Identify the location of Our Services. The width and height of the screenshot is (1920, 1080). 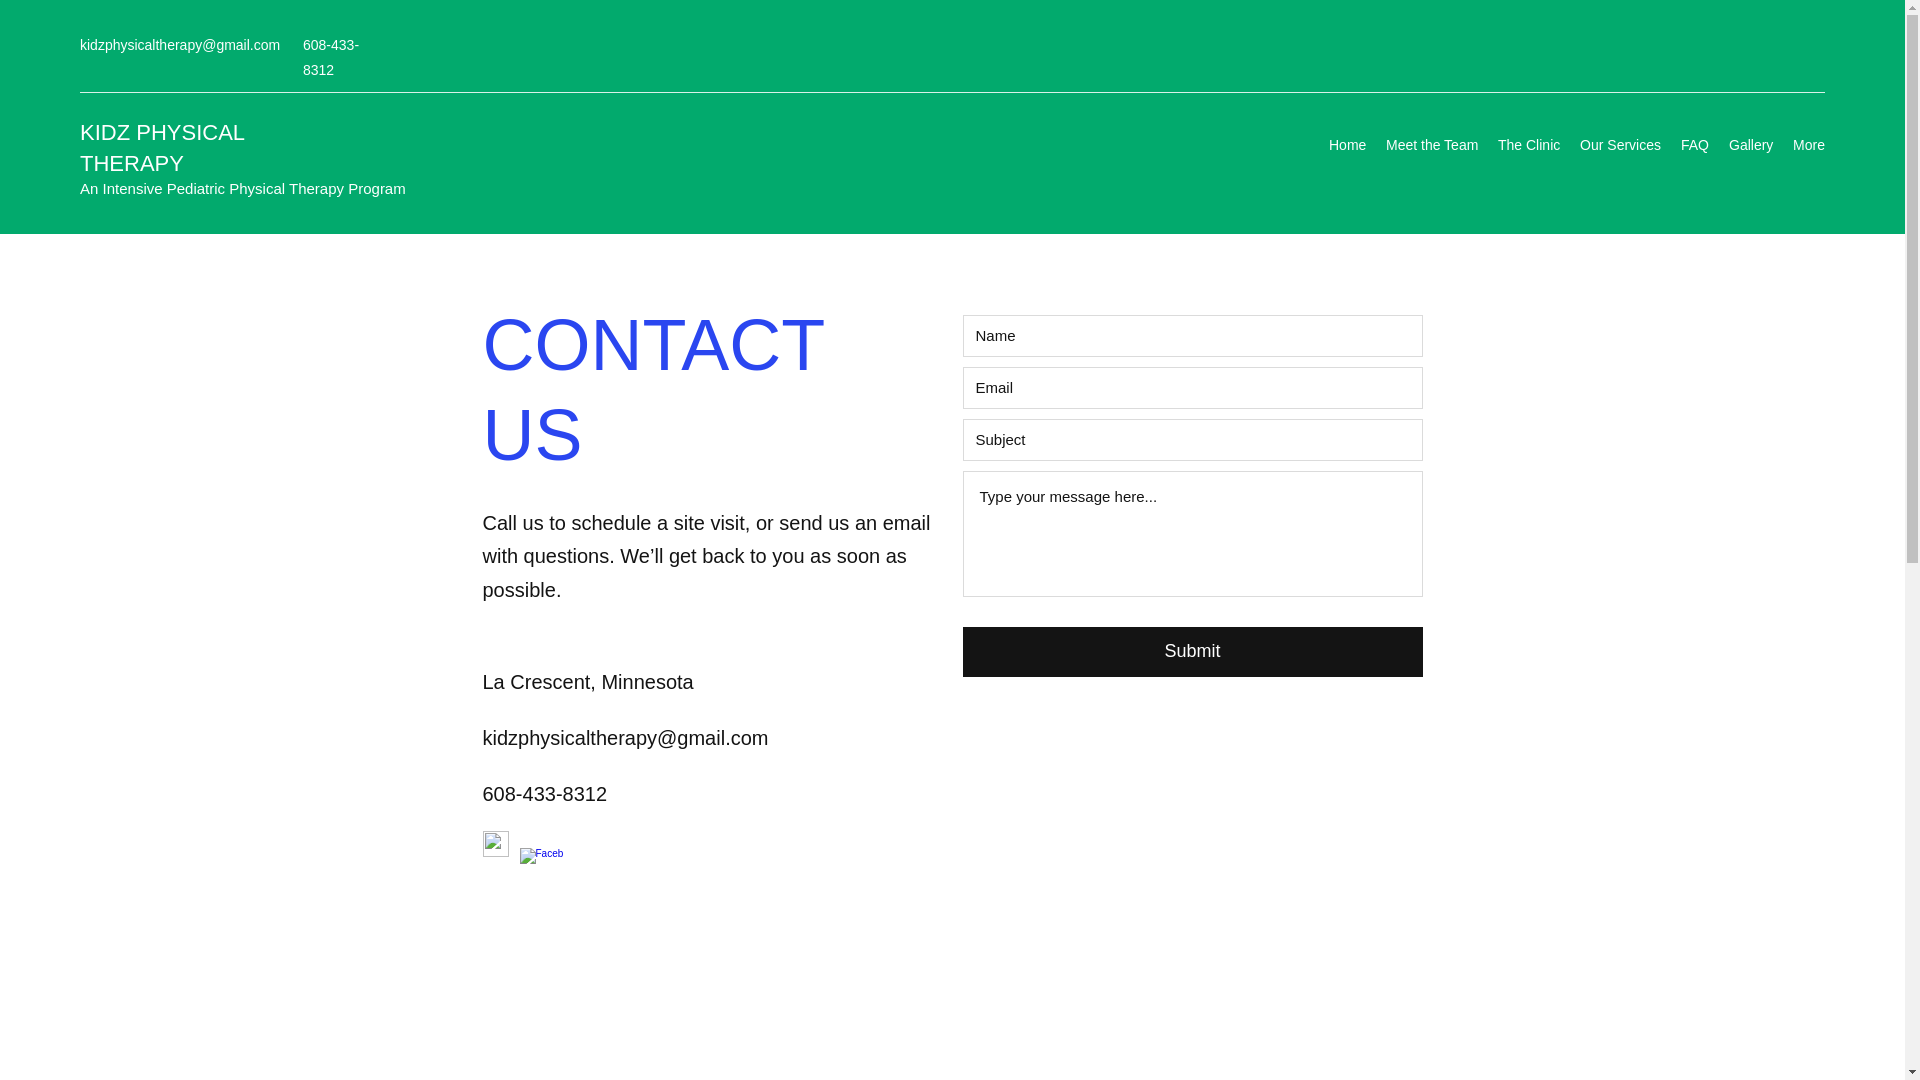
(1620, 144).